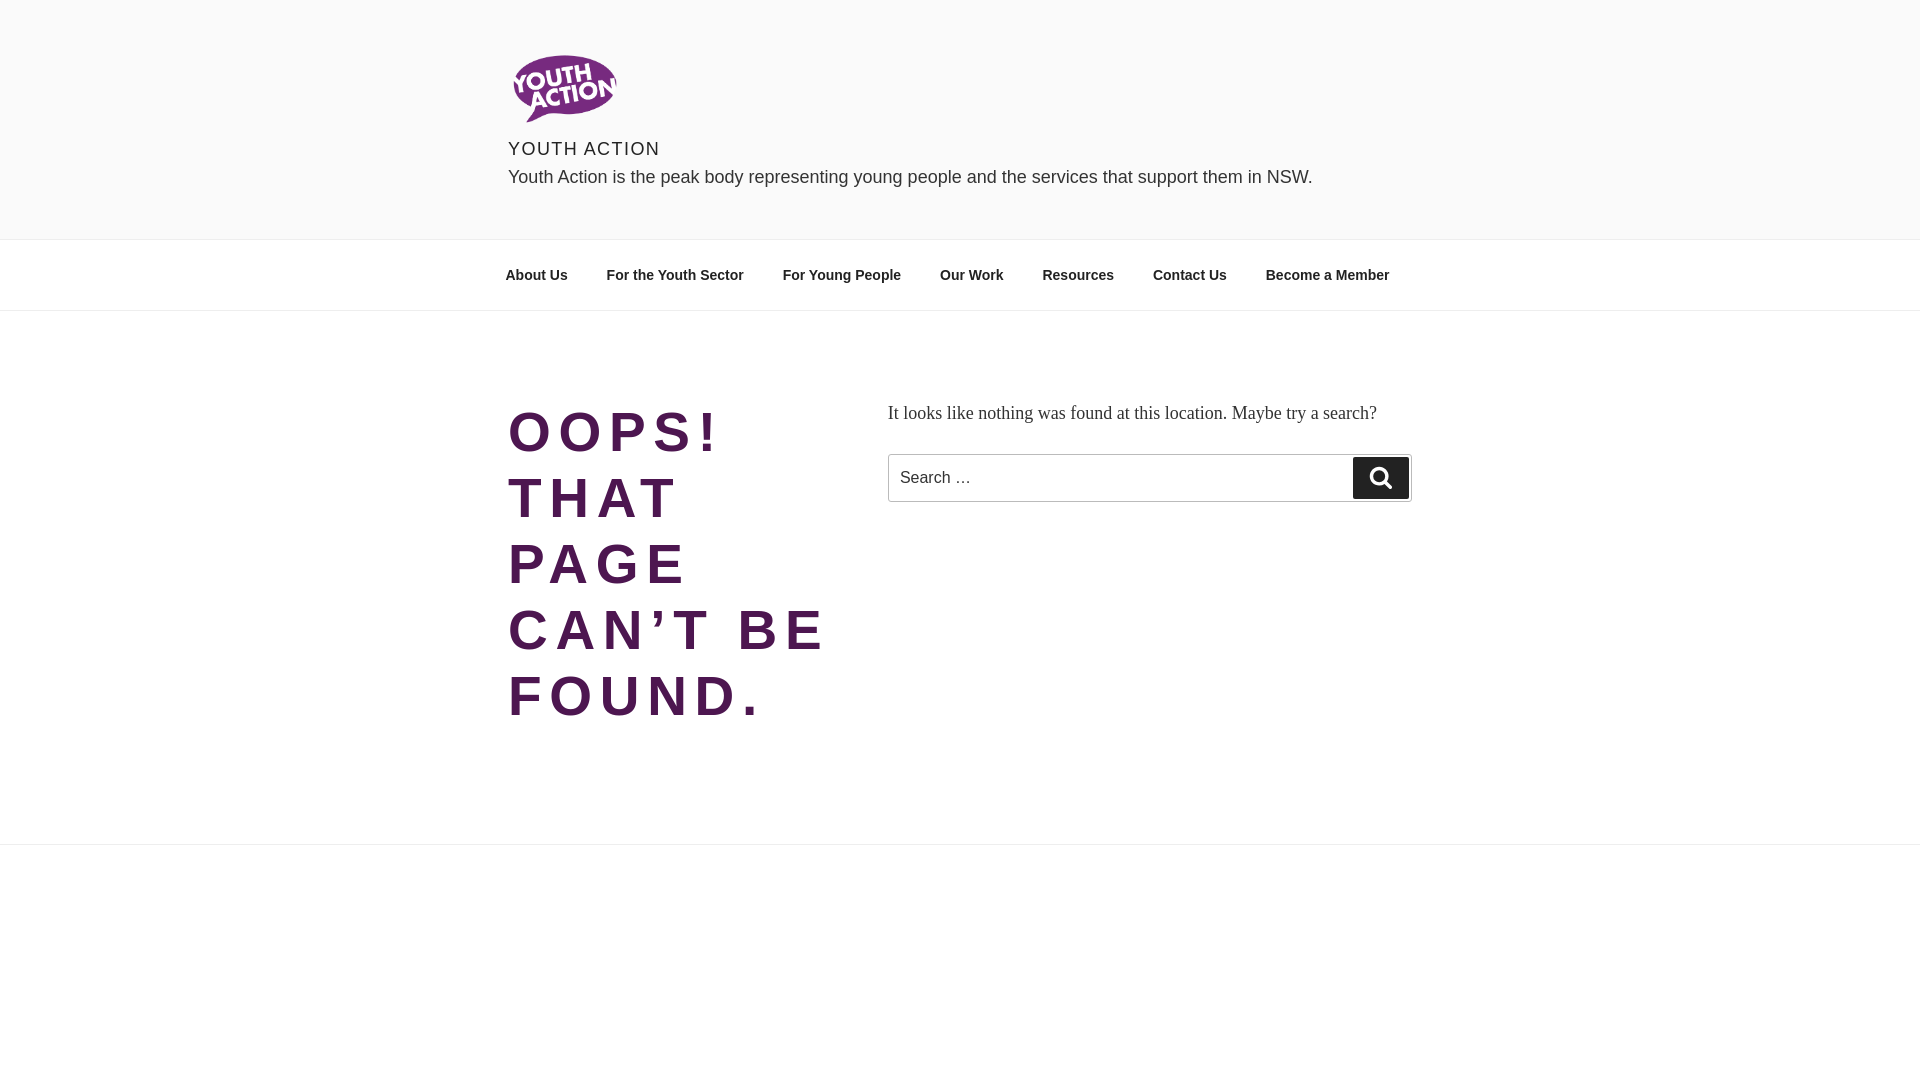  I want to click on For the Youth Sector, so click(675, 274).